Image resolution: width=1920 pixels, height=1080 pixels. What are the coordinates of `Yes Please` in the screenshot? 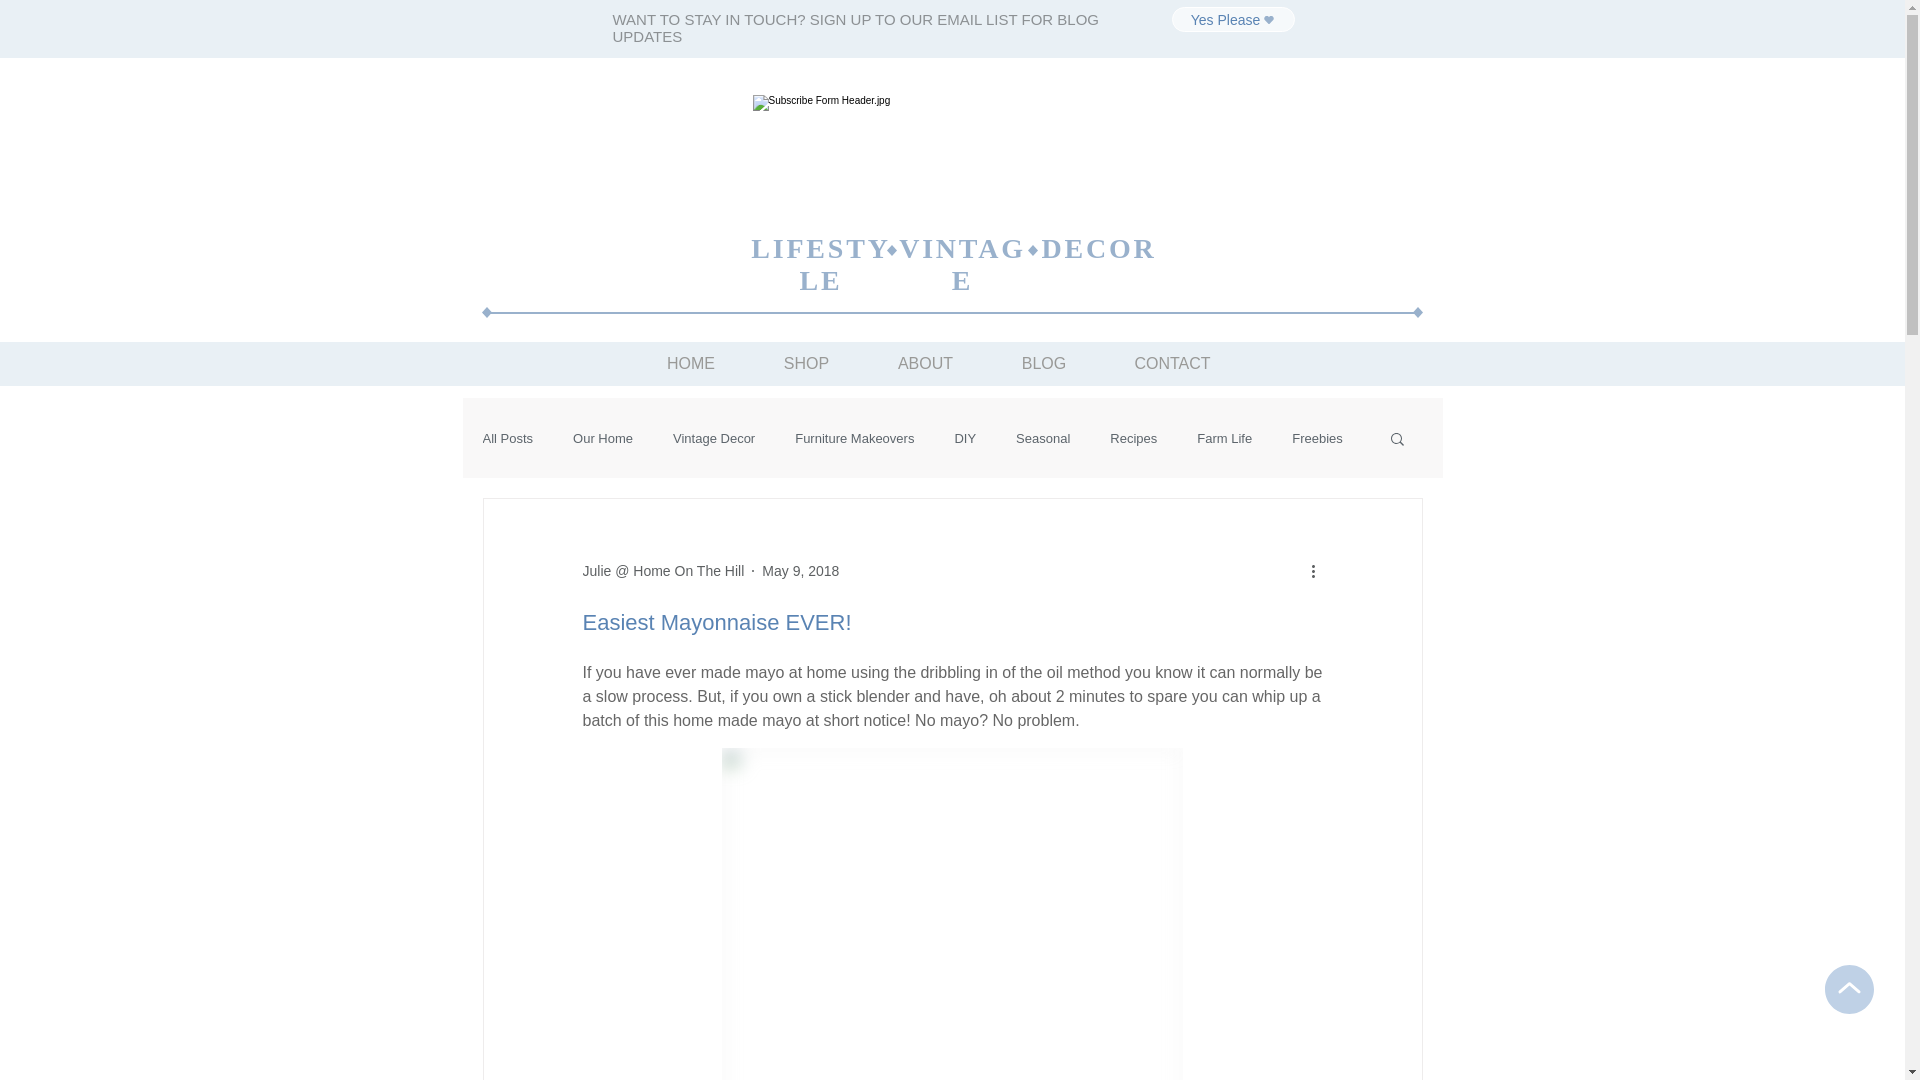 It's located at (1234, 20).